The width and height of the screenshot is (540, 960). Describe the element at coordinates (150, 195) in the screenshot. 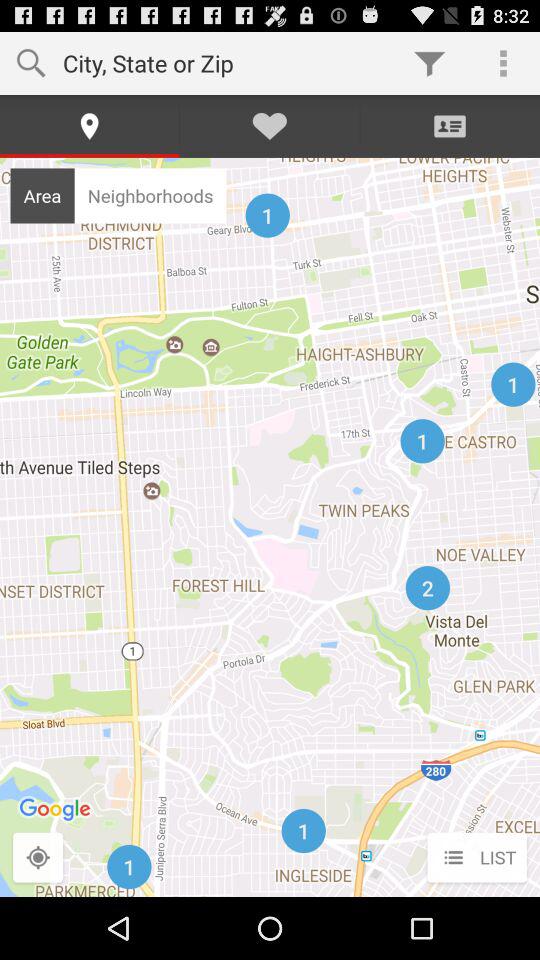

I see `choose the neighborhoods` at that location.